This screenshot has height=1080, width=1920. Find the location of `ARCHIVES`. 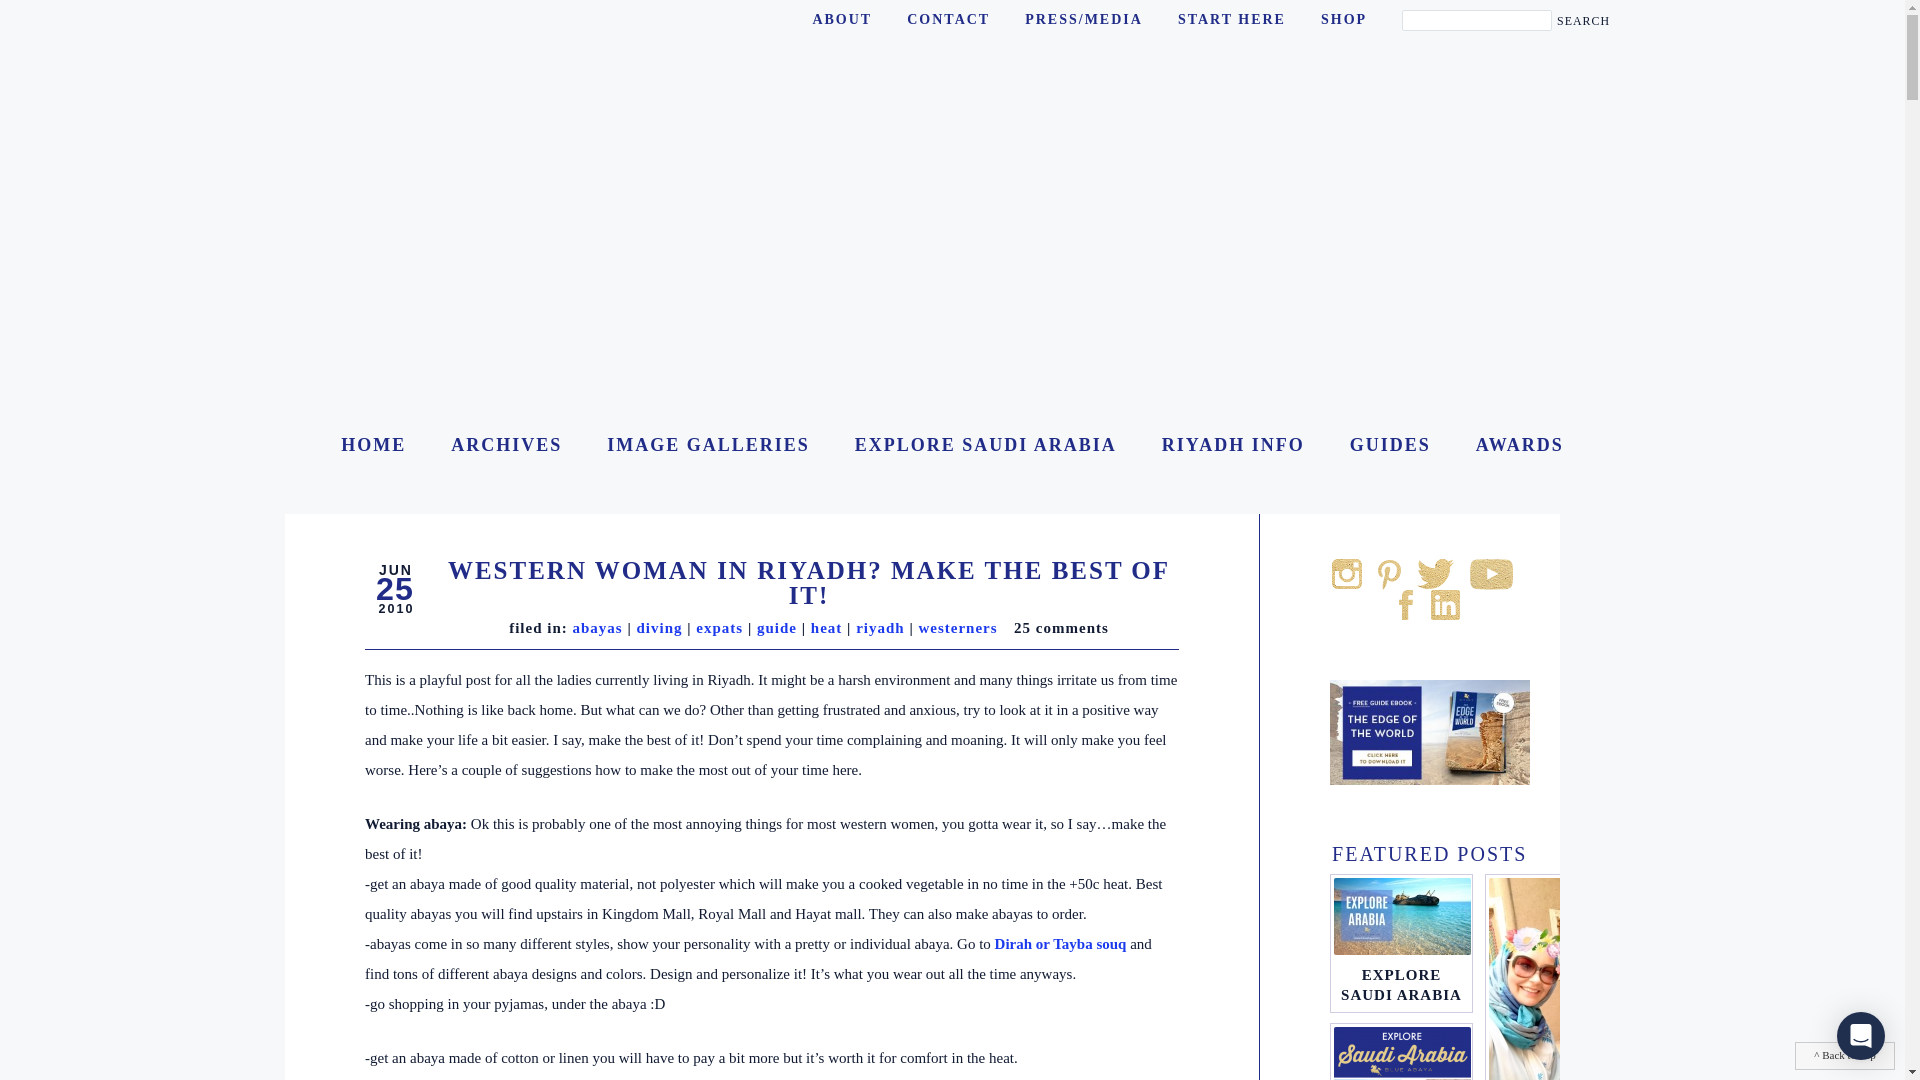

ARCHIVES is located at coordinates (506, 444).